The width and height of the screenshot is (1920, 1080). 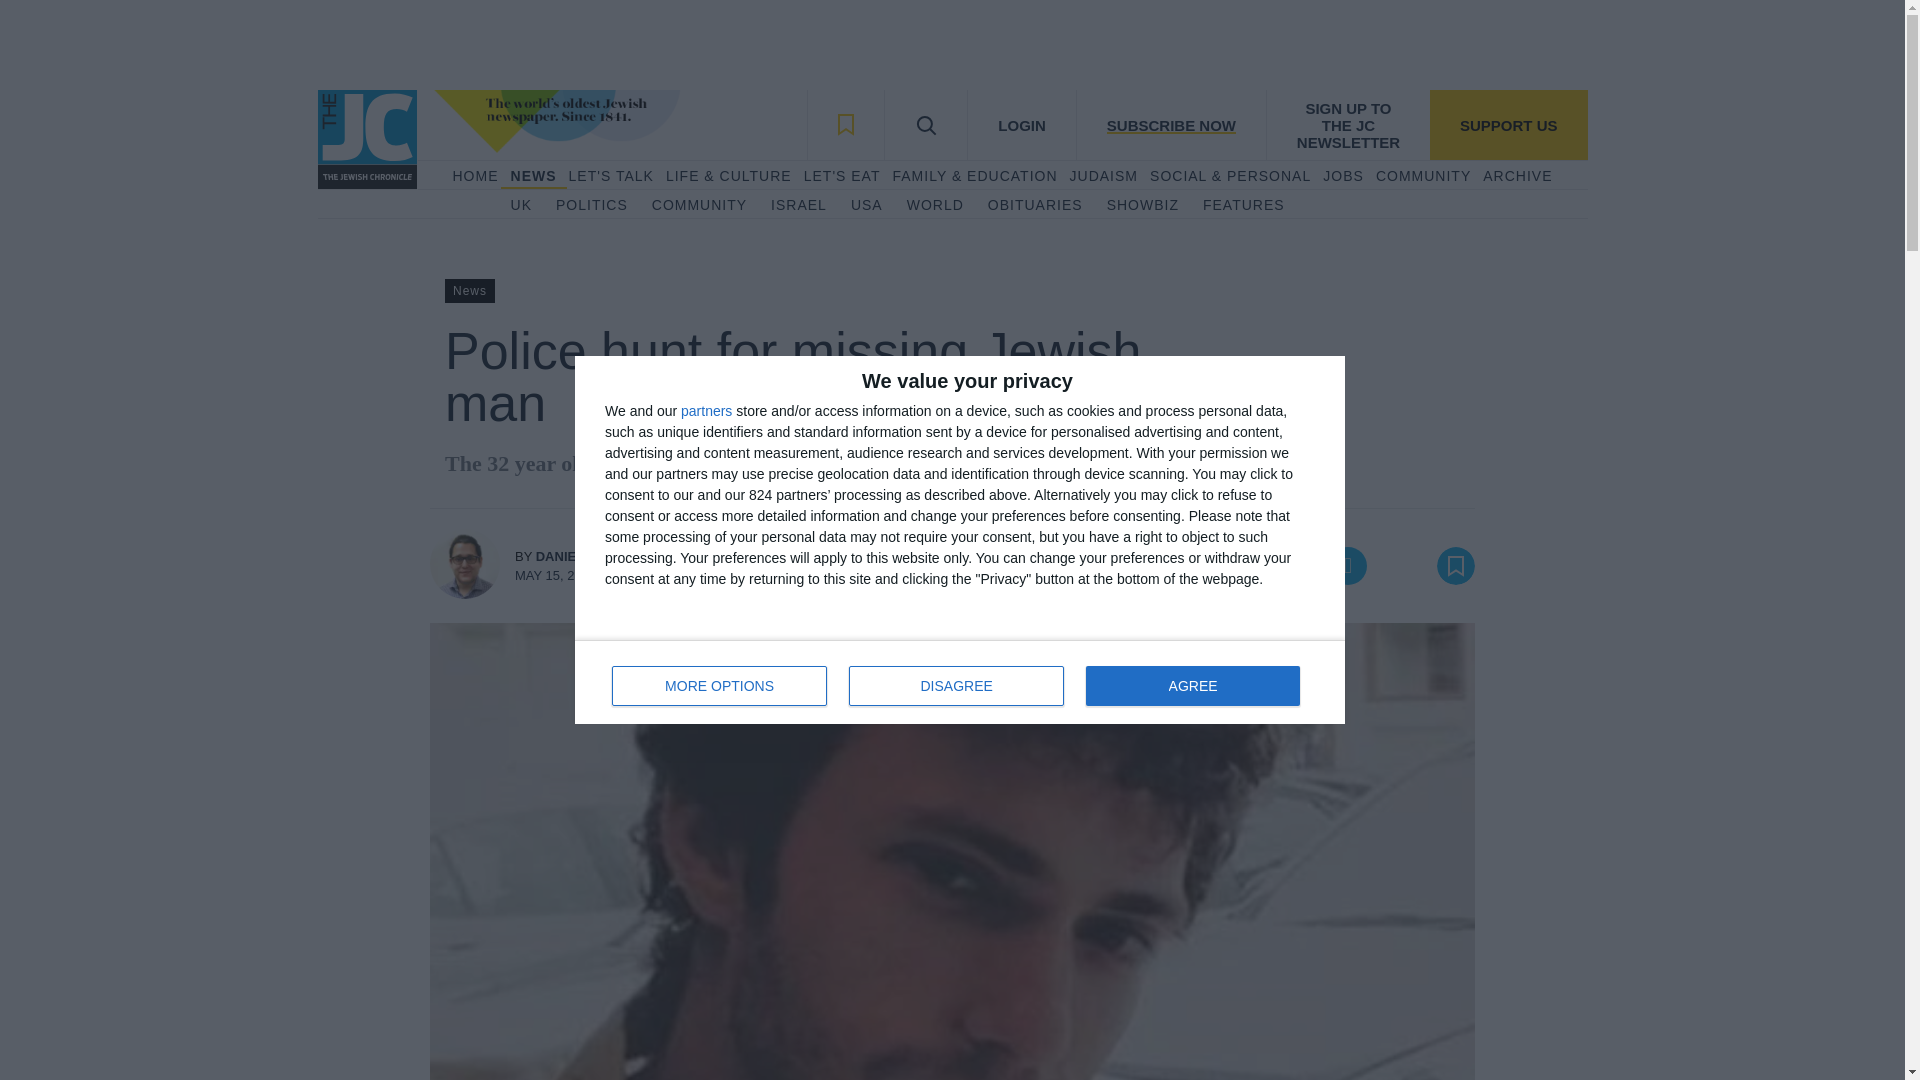 What do you see at coordinates (1348, 124) in the screenshot?
I see `SIGN UP TO THE JC NEWSLETTER` at bounding box center [1348, 124].